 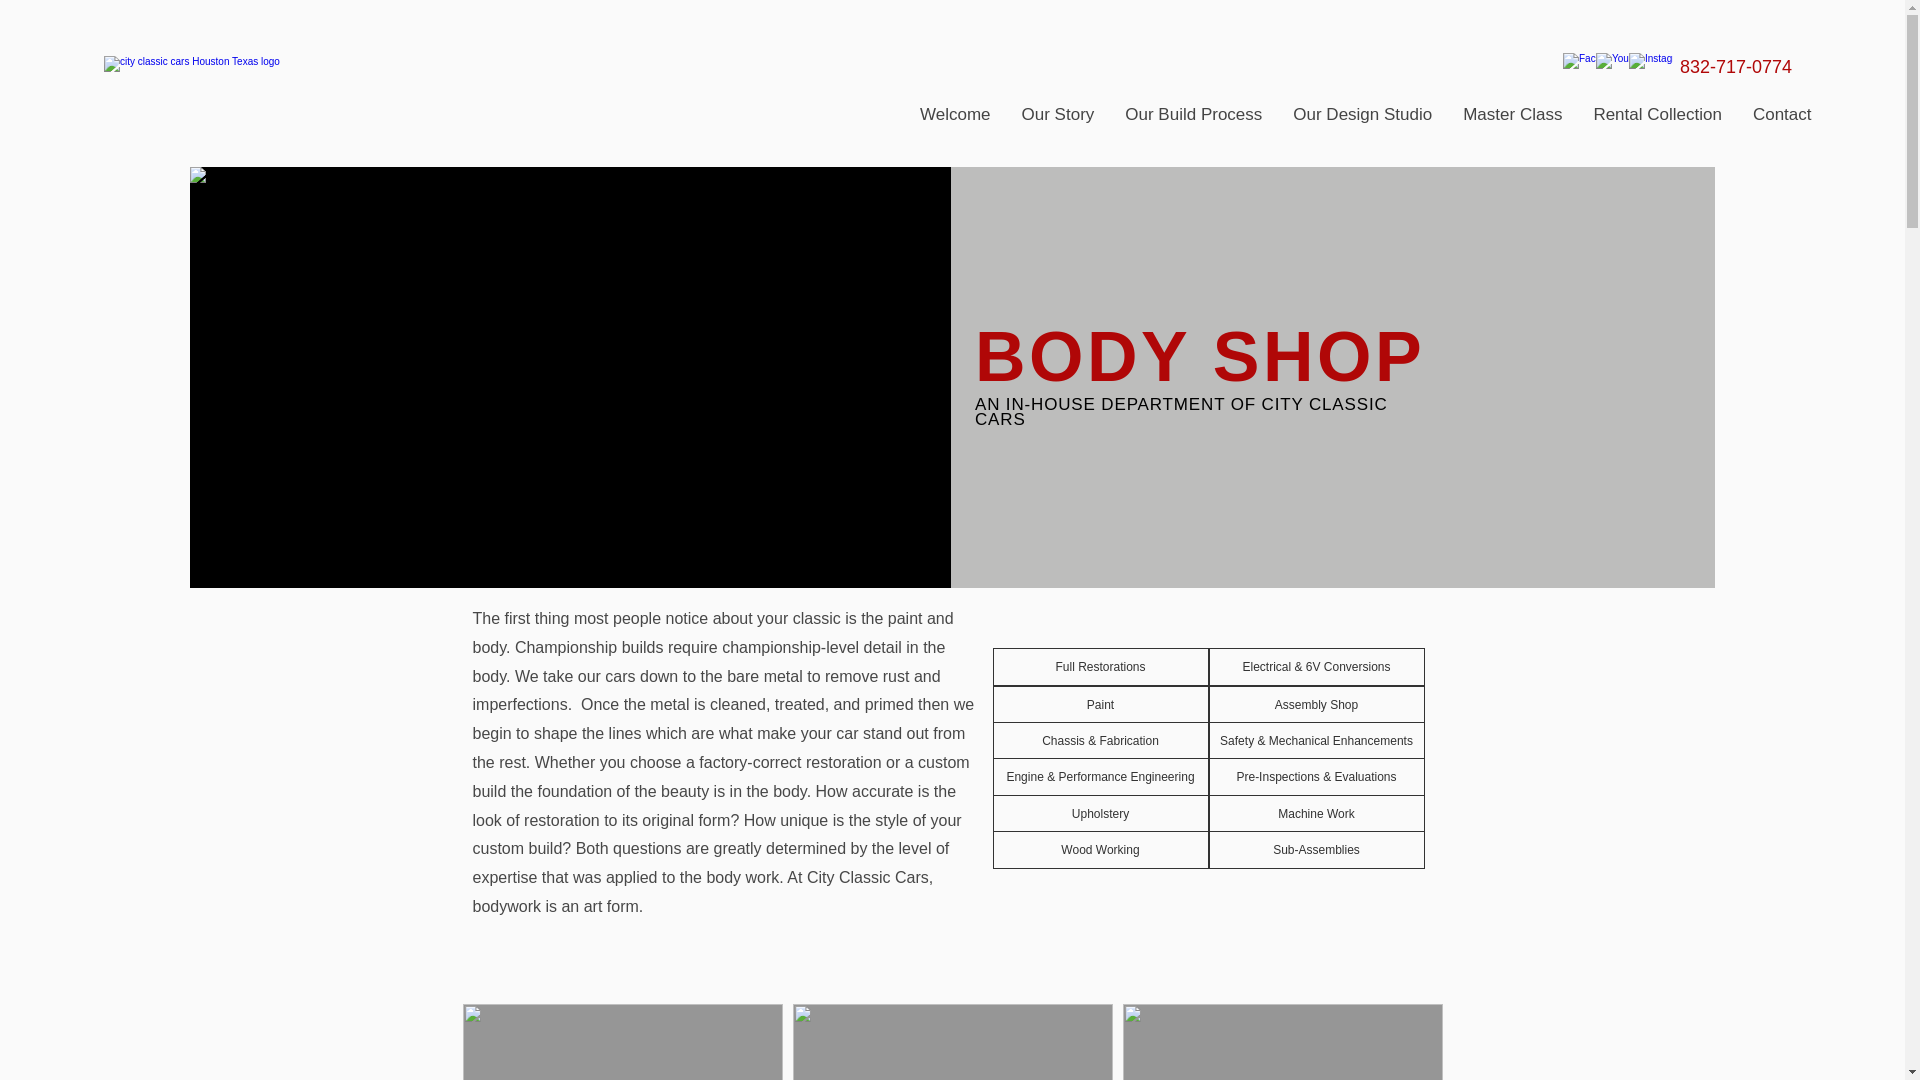 What do you see at coordinates (1512, 120) in the screenshot?
I see `Master Class` at bounding box center [1512, 120].